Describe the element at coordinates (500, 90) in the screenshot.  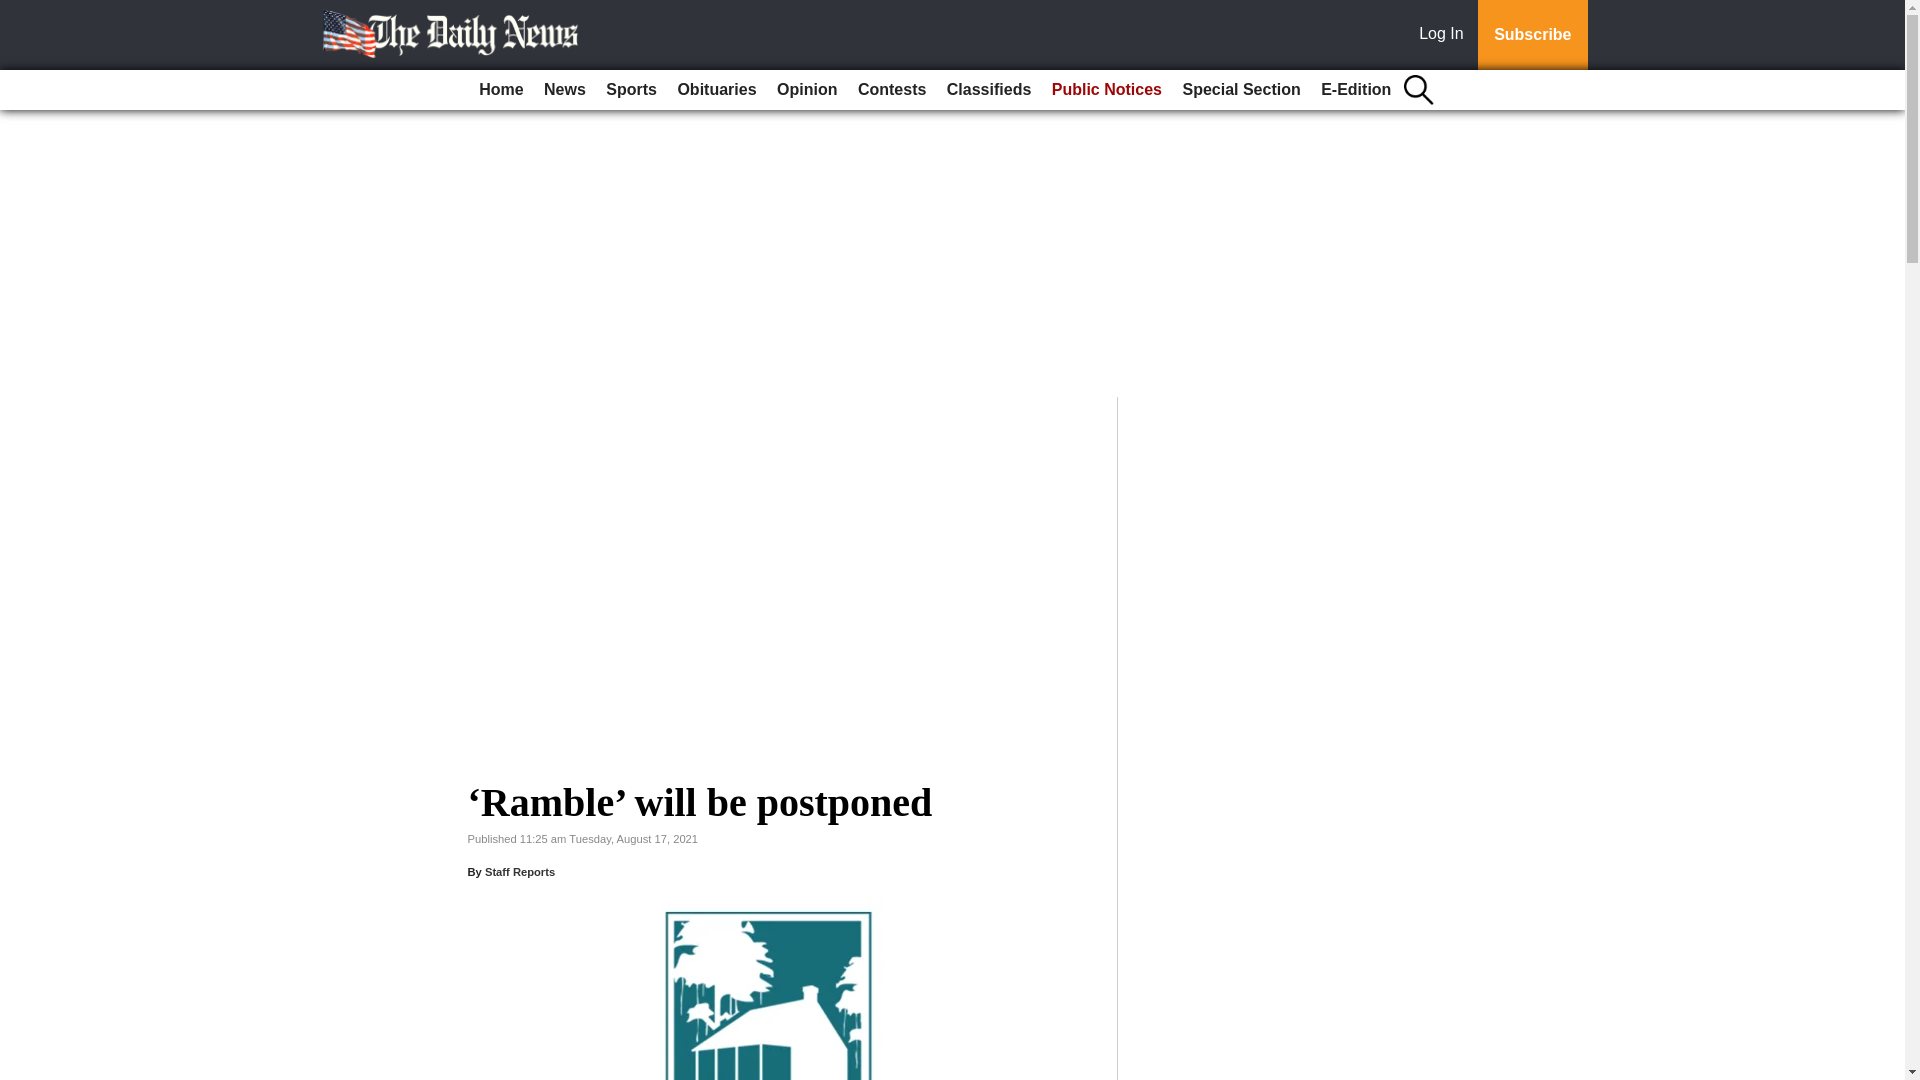
I see `Home` at that location.